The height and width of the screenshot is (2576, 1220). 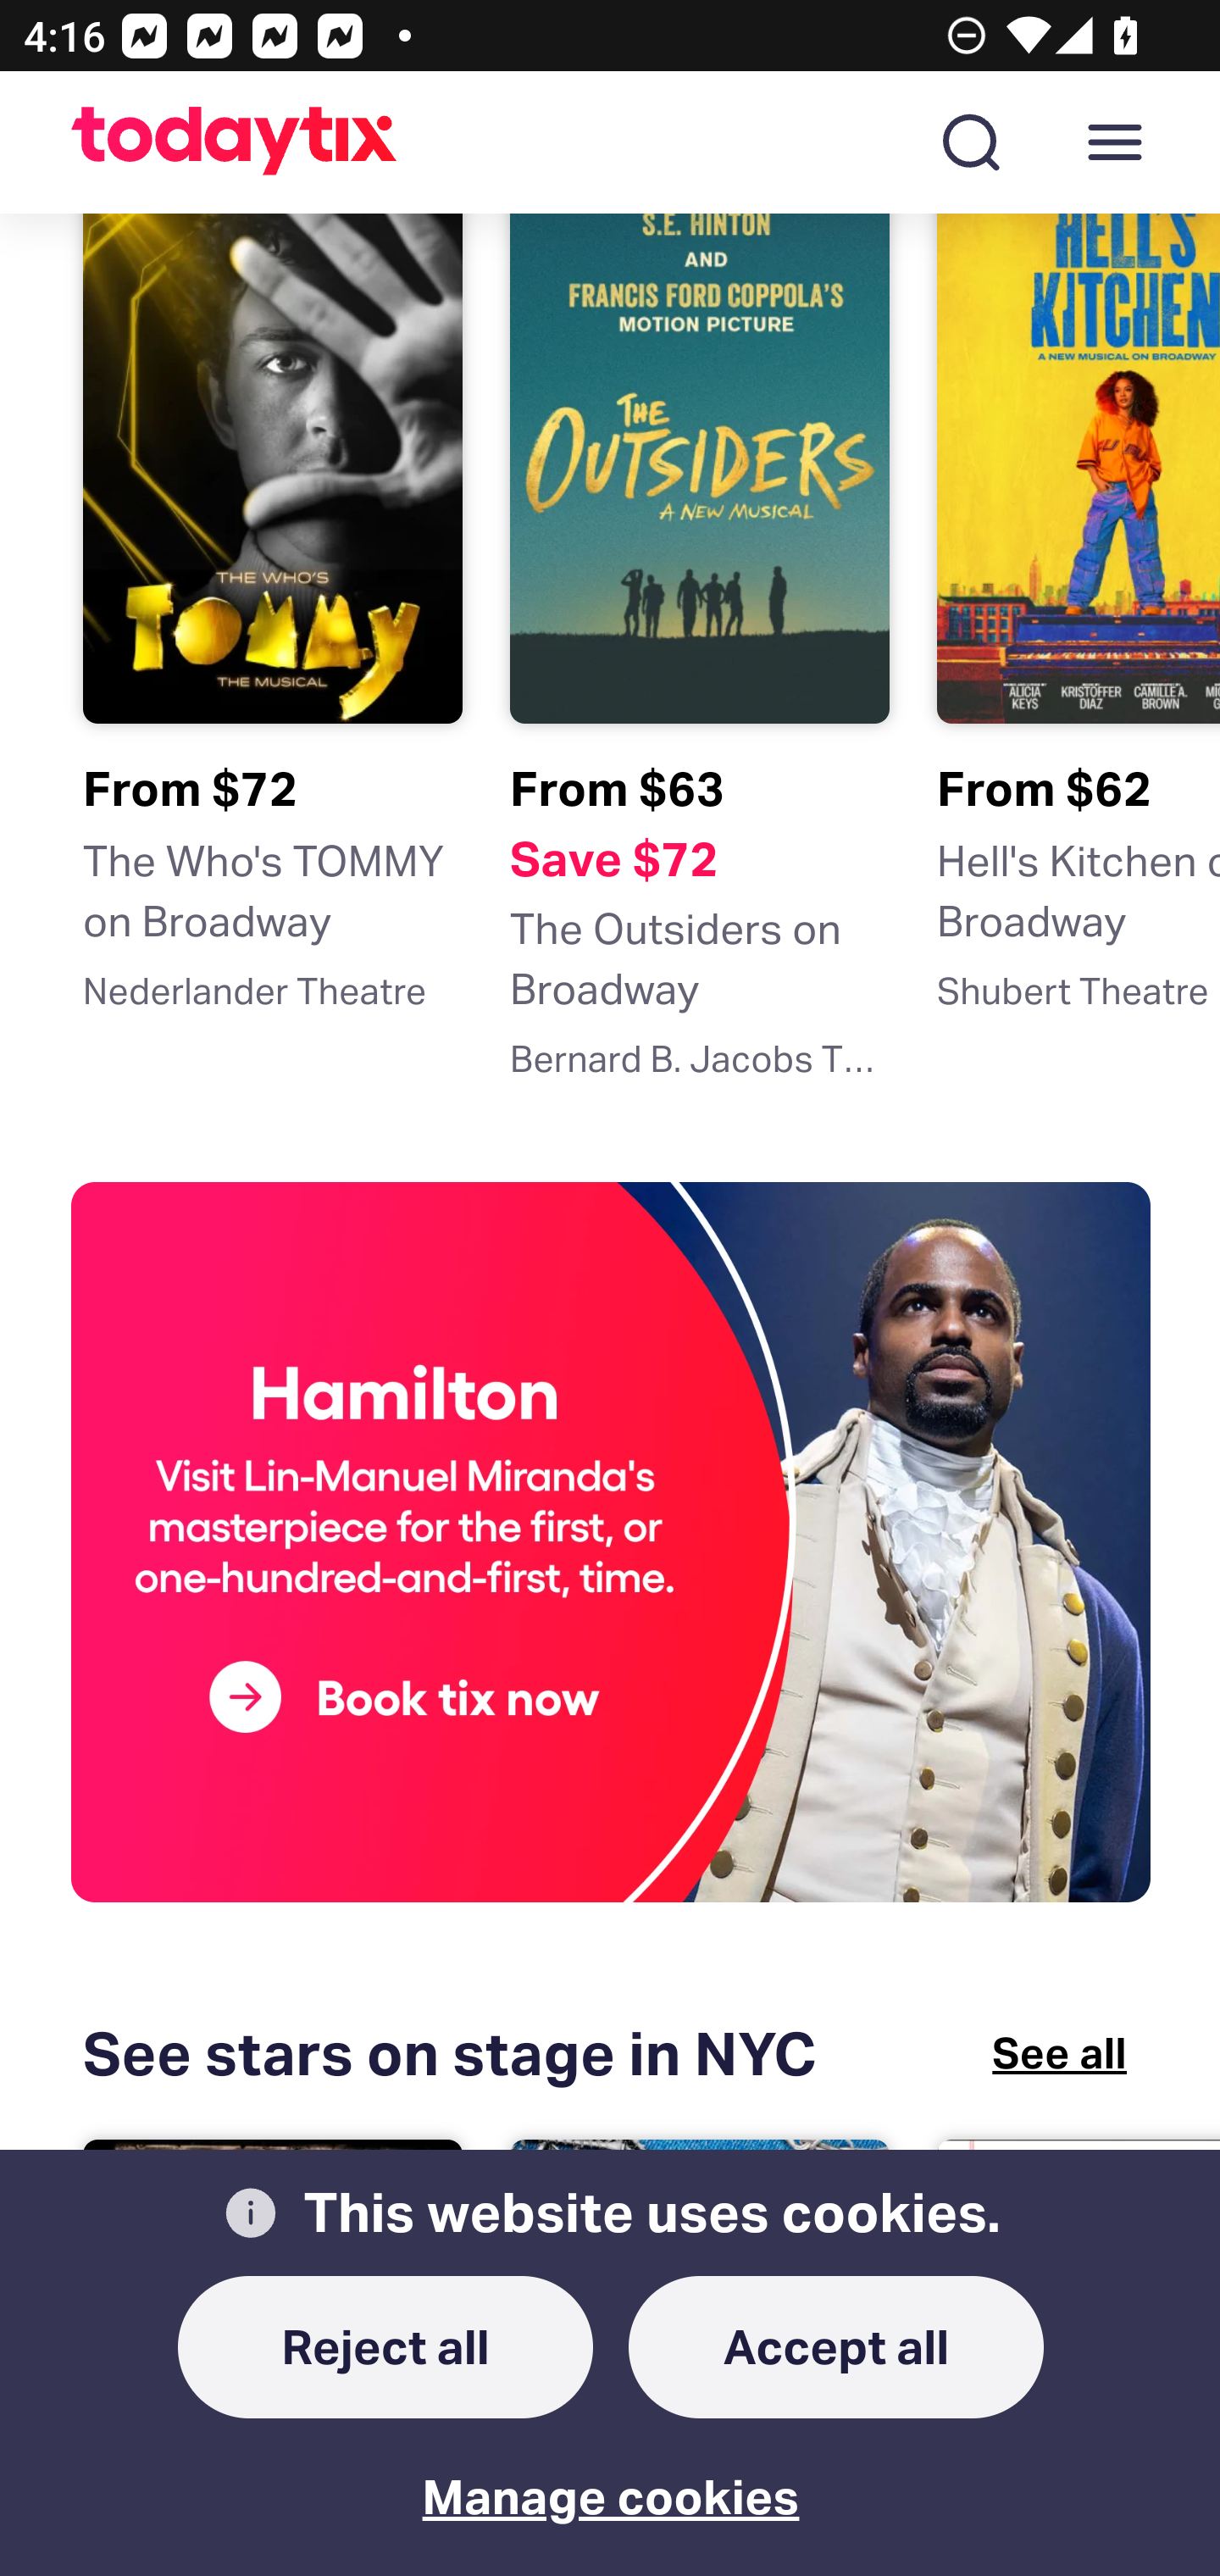 What do you see at coordinates (236, 142) in the screenshot?
I see `TodayTix Logo` at bounding box center [236, 142].